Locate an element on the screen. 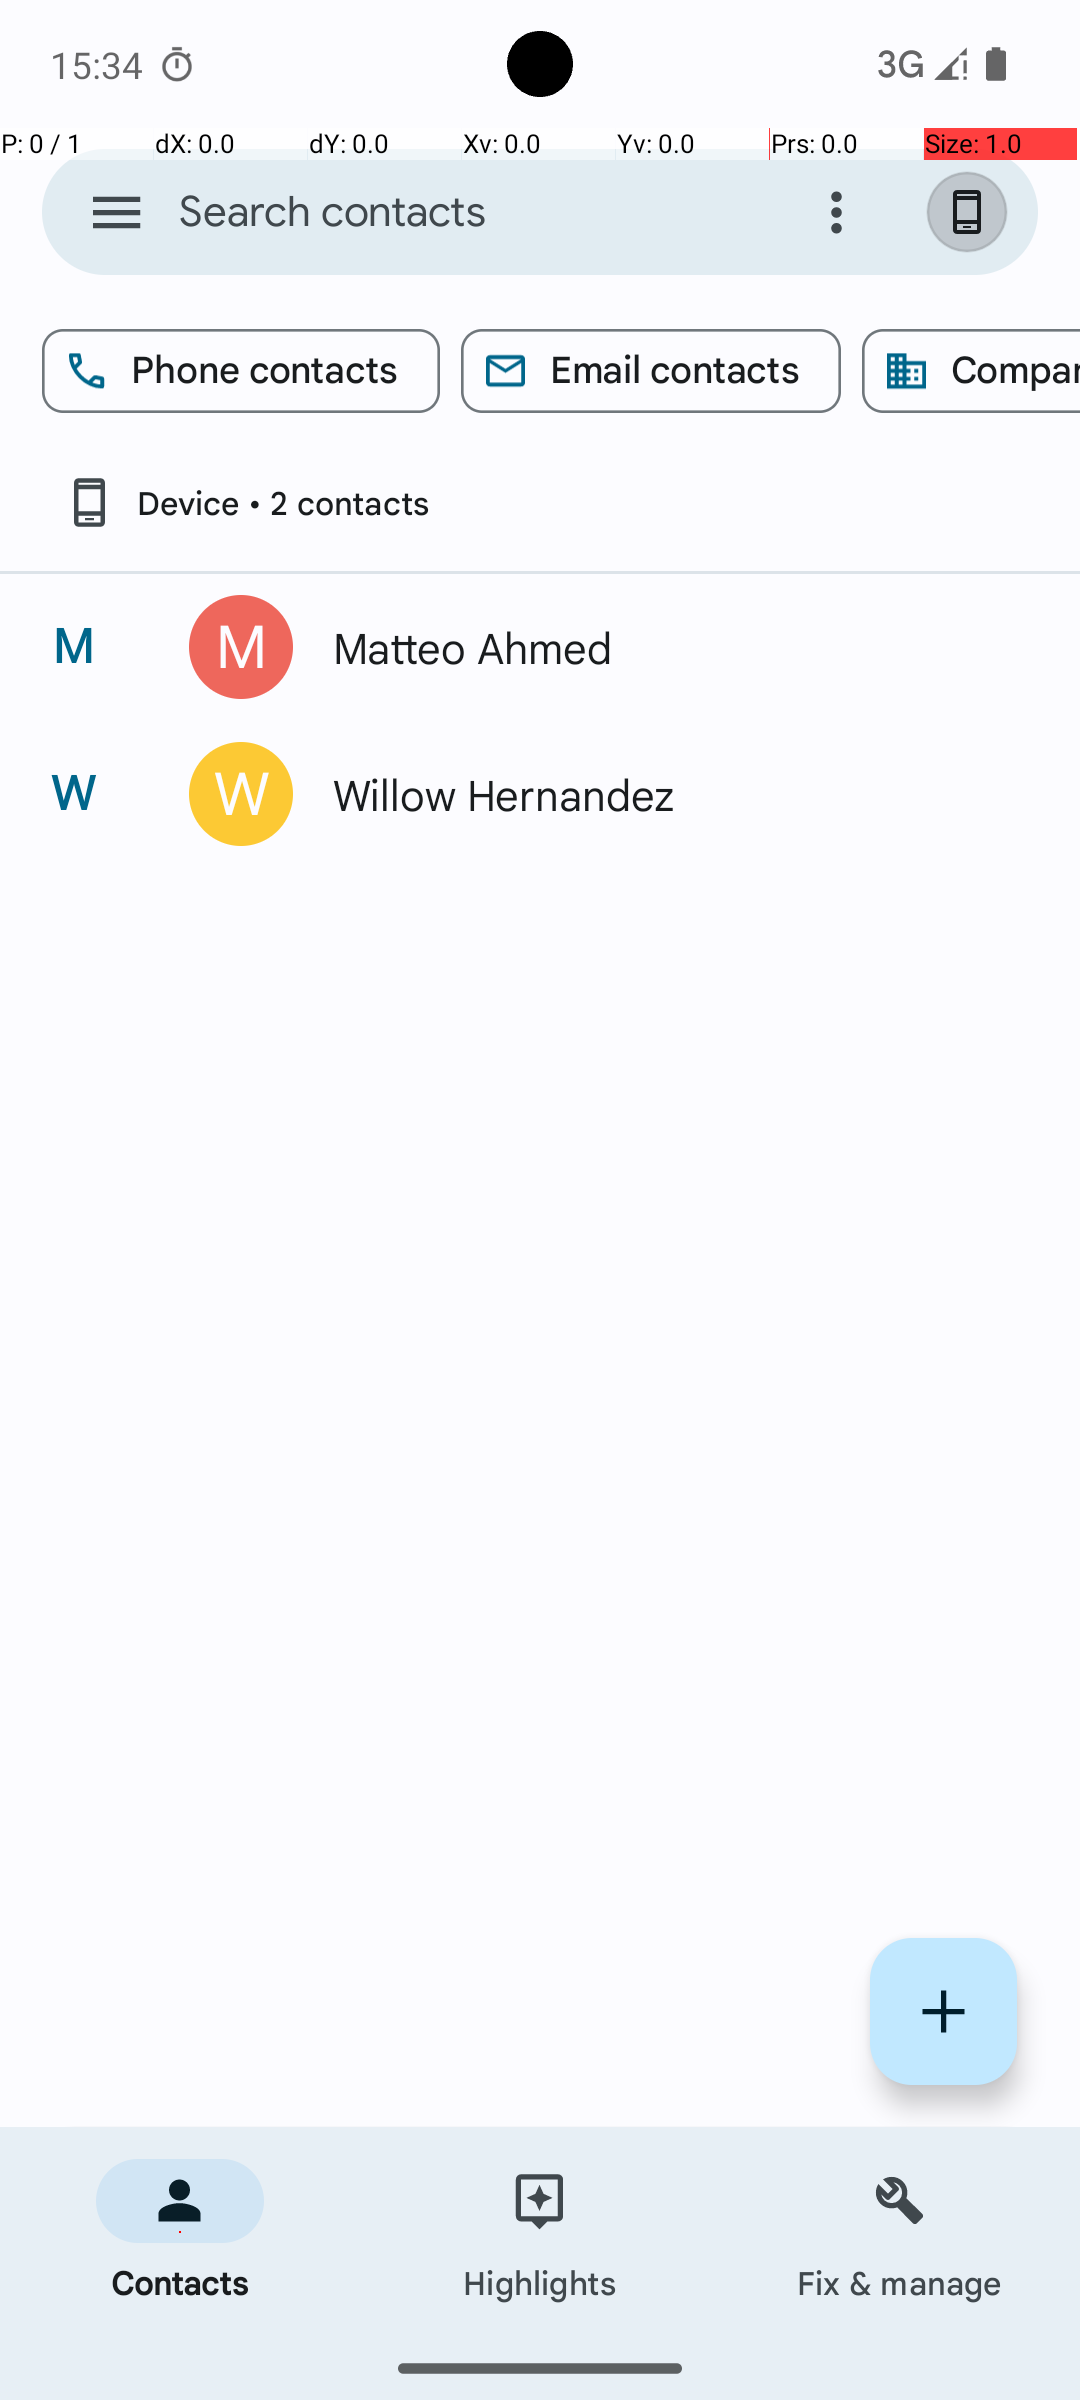 This screenshot has height=2400, width=1080. Device • 2 contacts is located at coordinates (246, 502).